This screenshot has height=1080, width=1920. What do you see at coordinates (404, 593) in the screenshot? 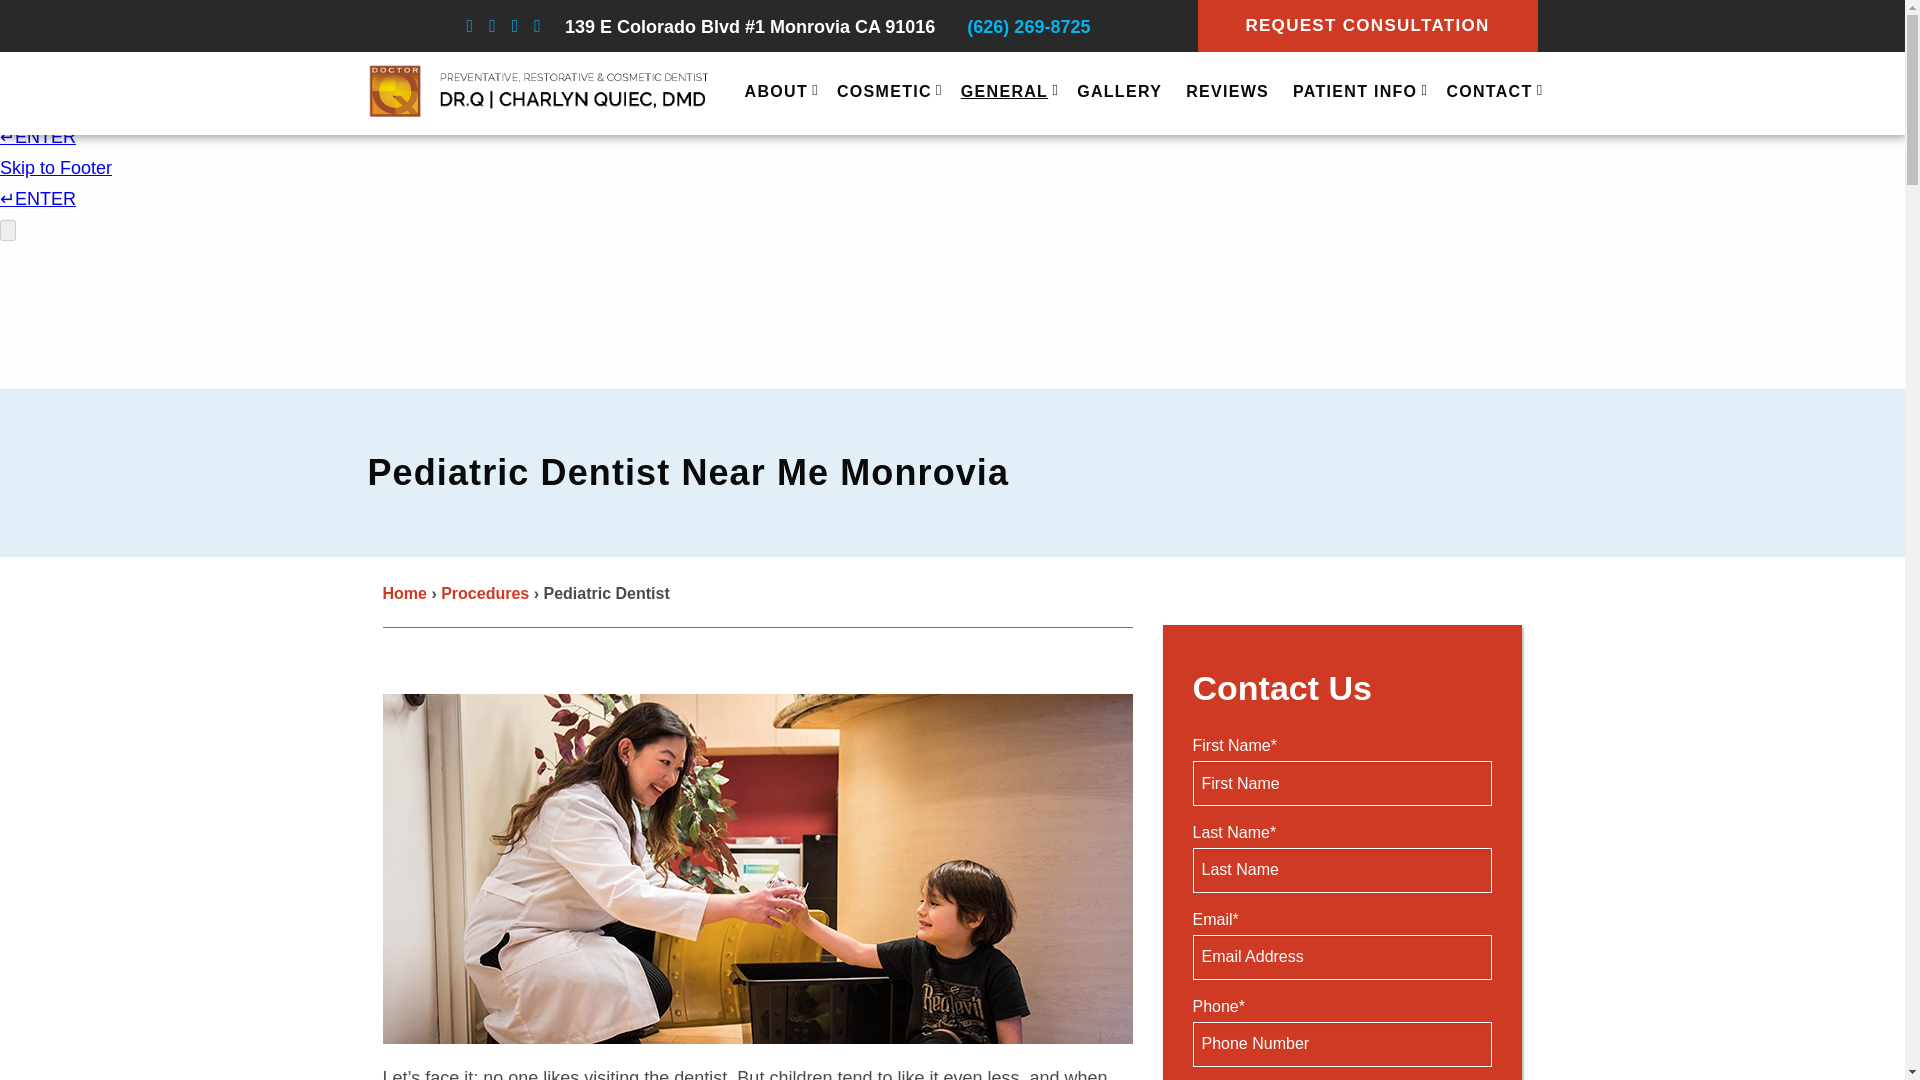
I see `Home` at bounding box center [404, 593].